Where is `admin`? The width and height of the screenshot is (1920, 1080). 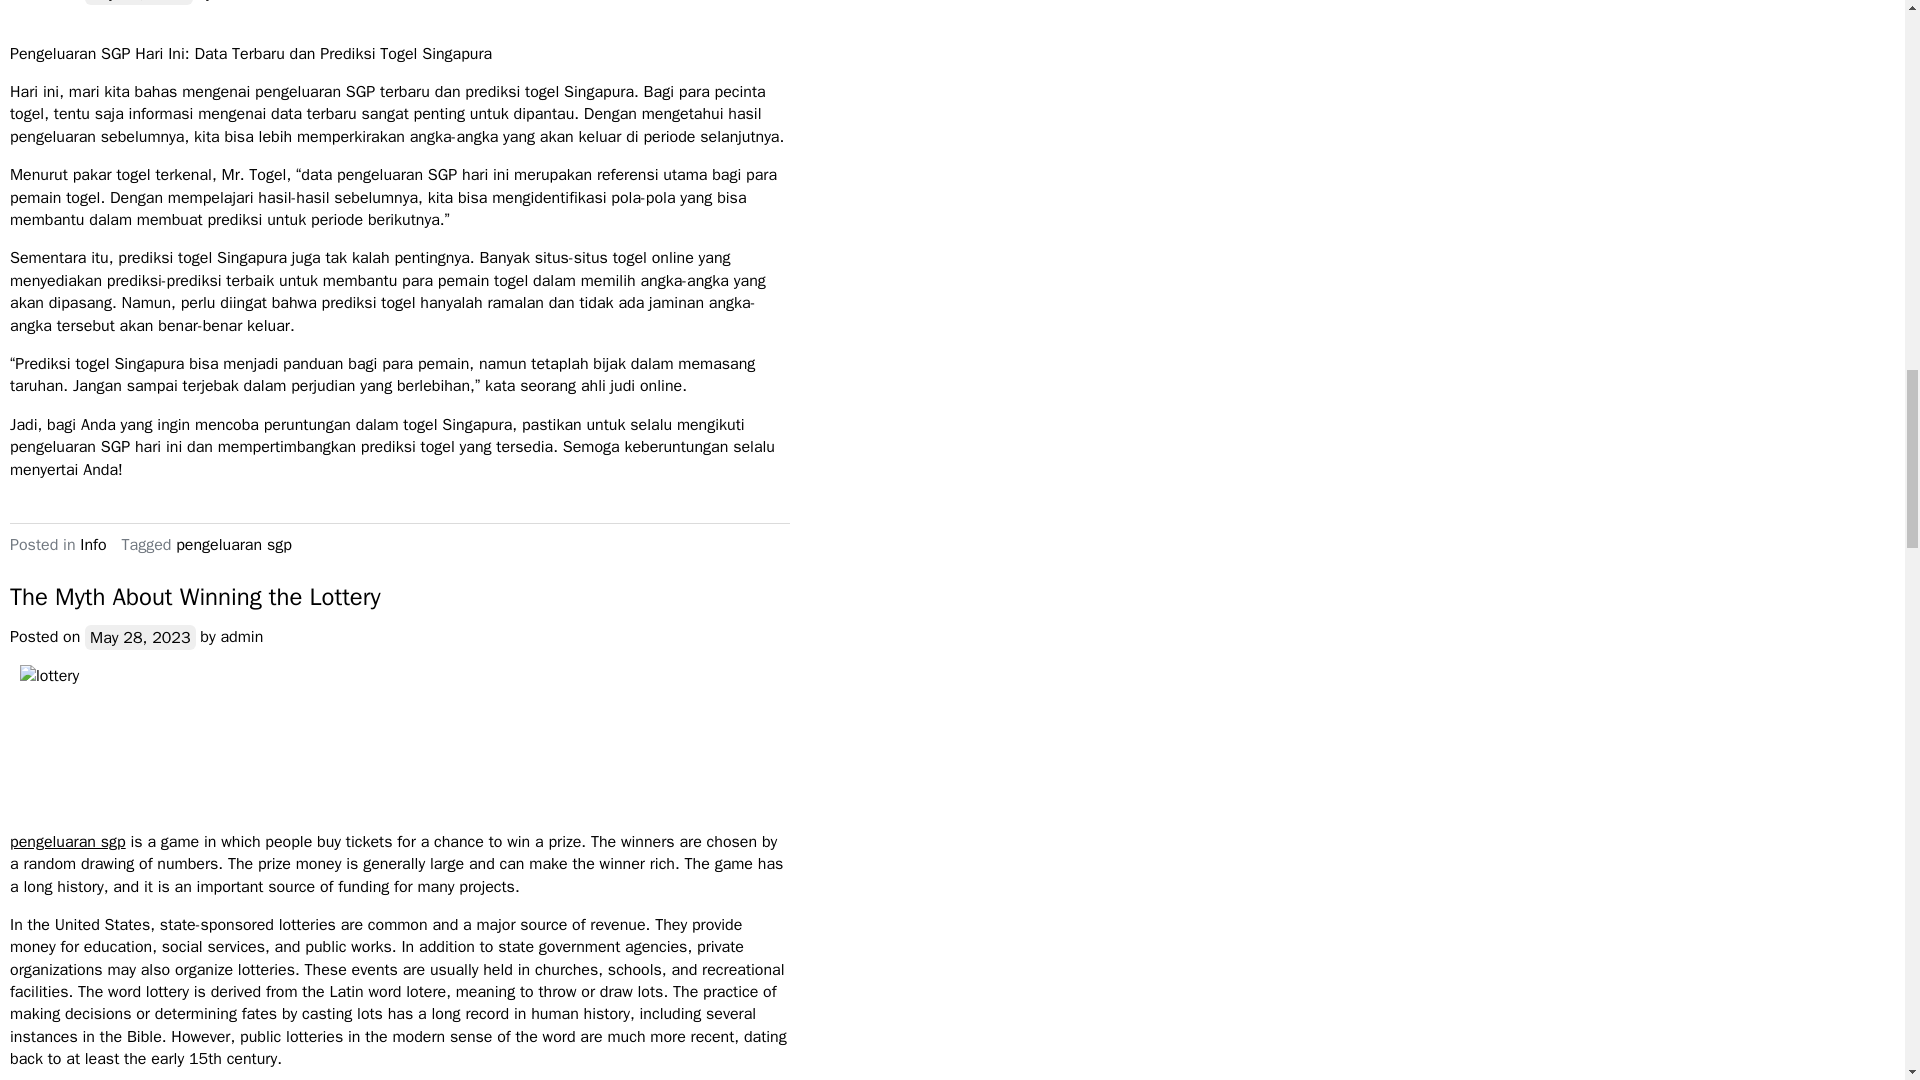 admin is located at coordinates (240, 2).